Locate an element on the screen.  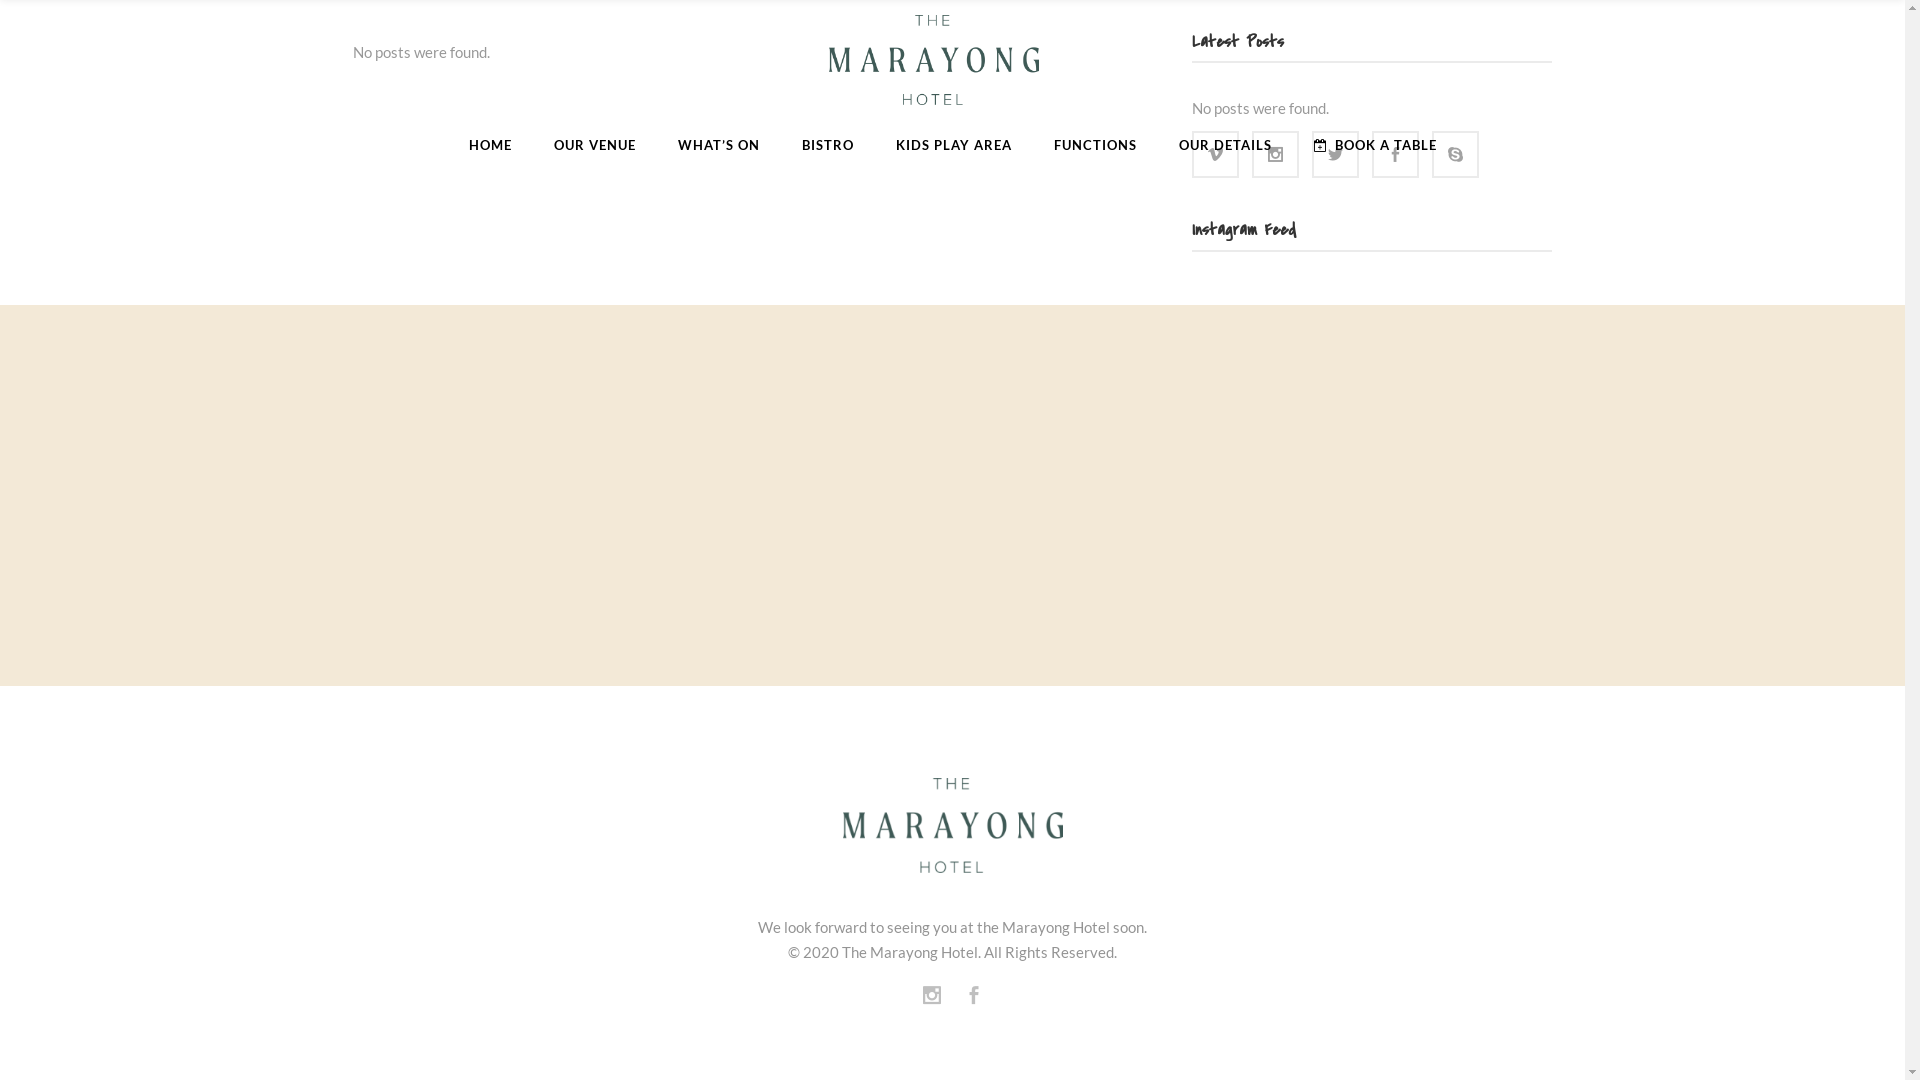
KIDS PLAY AREA is located at coordinates (953, 145).